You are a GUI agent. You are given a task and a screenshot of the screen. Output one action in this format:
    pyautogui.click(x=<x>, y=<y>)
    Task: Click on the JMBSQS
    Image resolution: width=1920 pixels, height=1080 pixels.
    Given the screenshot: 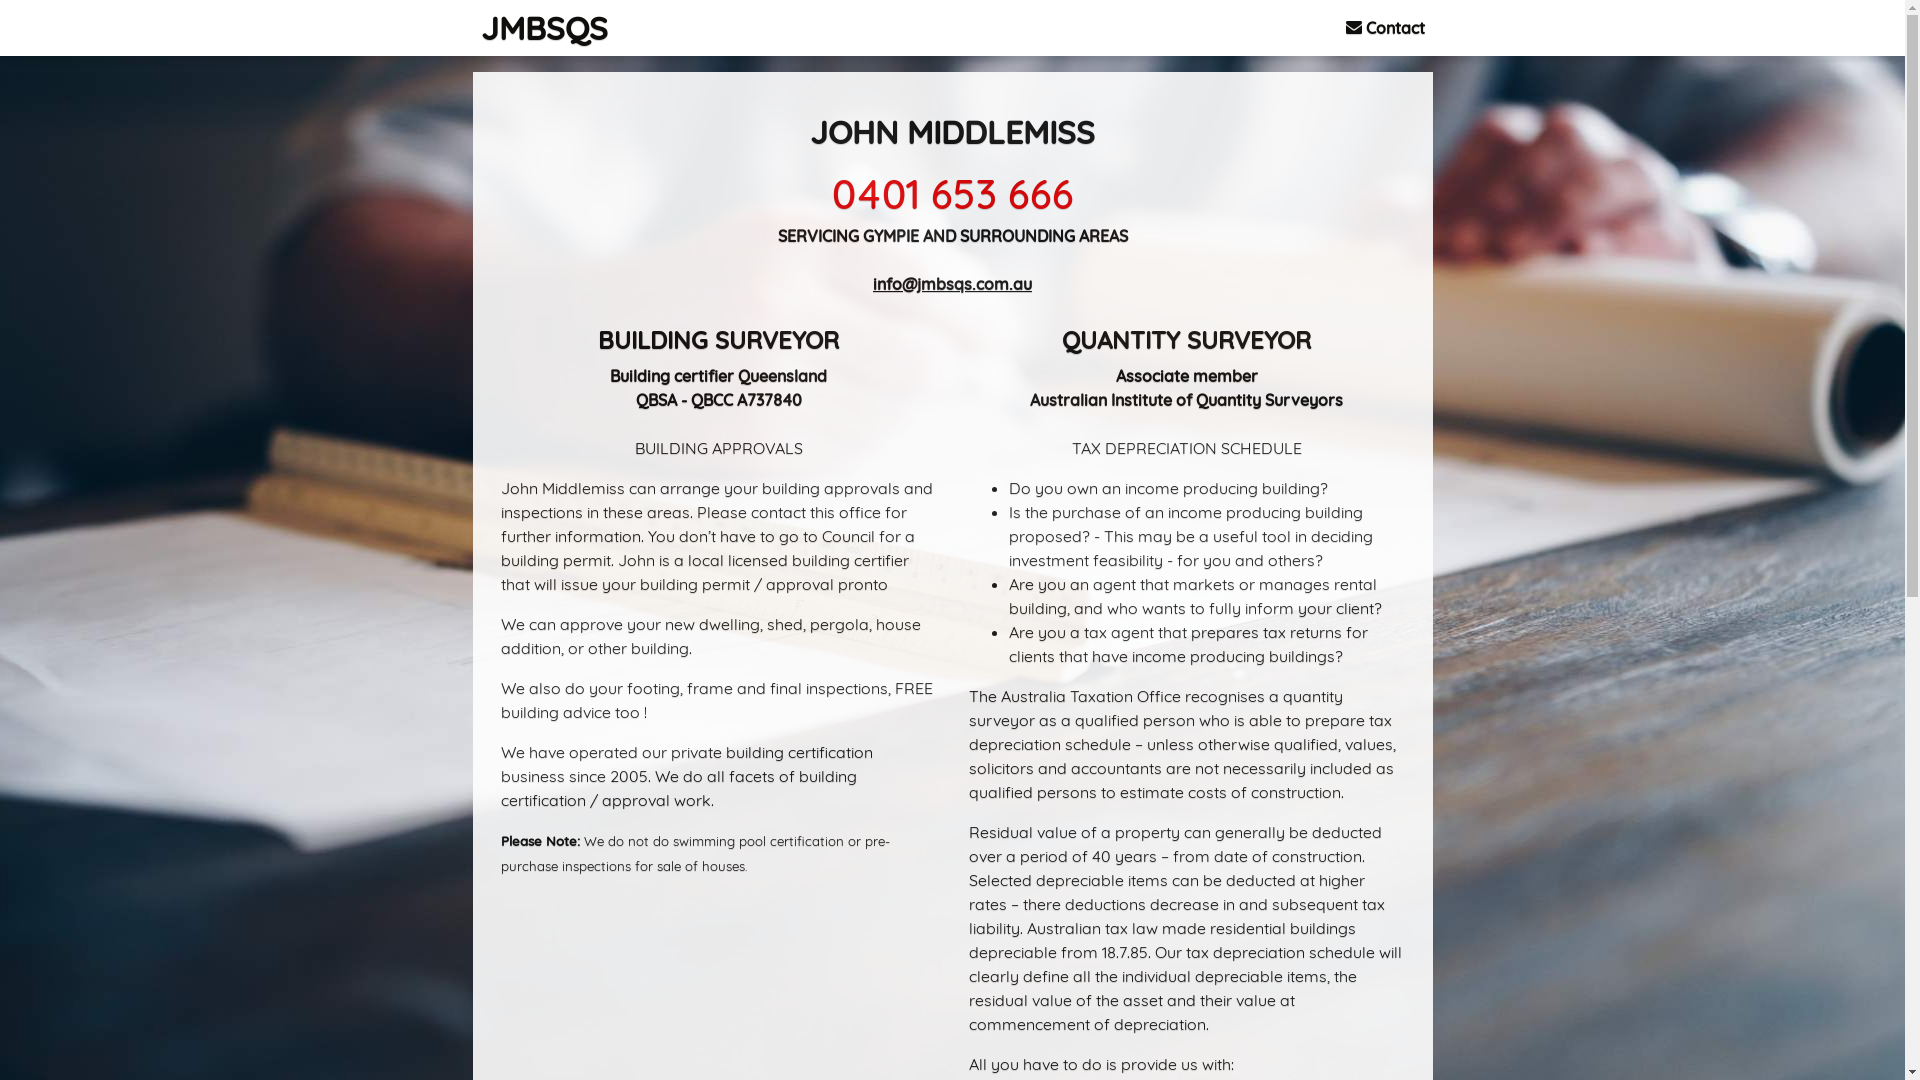 What is the action you would take?
    pyautogui.click(x=544, y=28)
    